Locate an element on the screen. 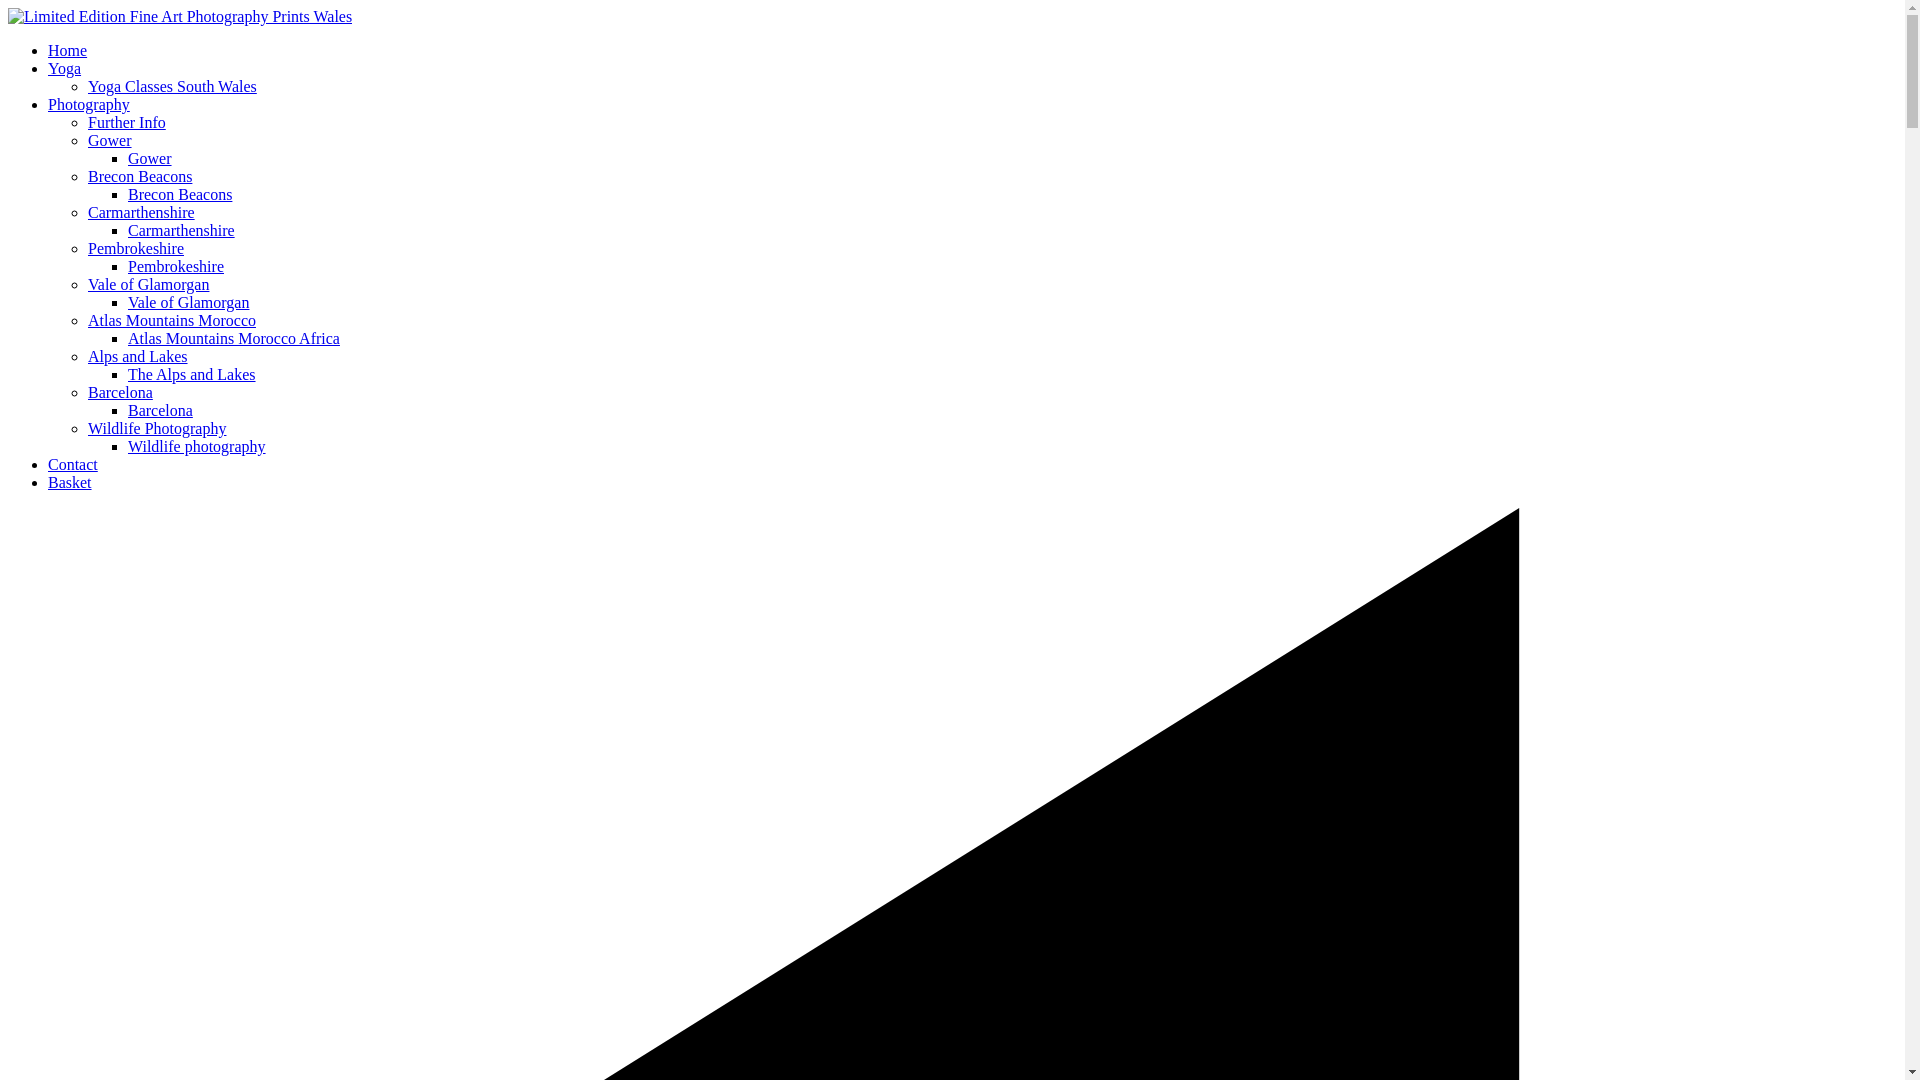 Image resolution: width=1920 pixels, height=1080 pixels. Atlas Mountains Morocco is located at coordinates (172, 320).